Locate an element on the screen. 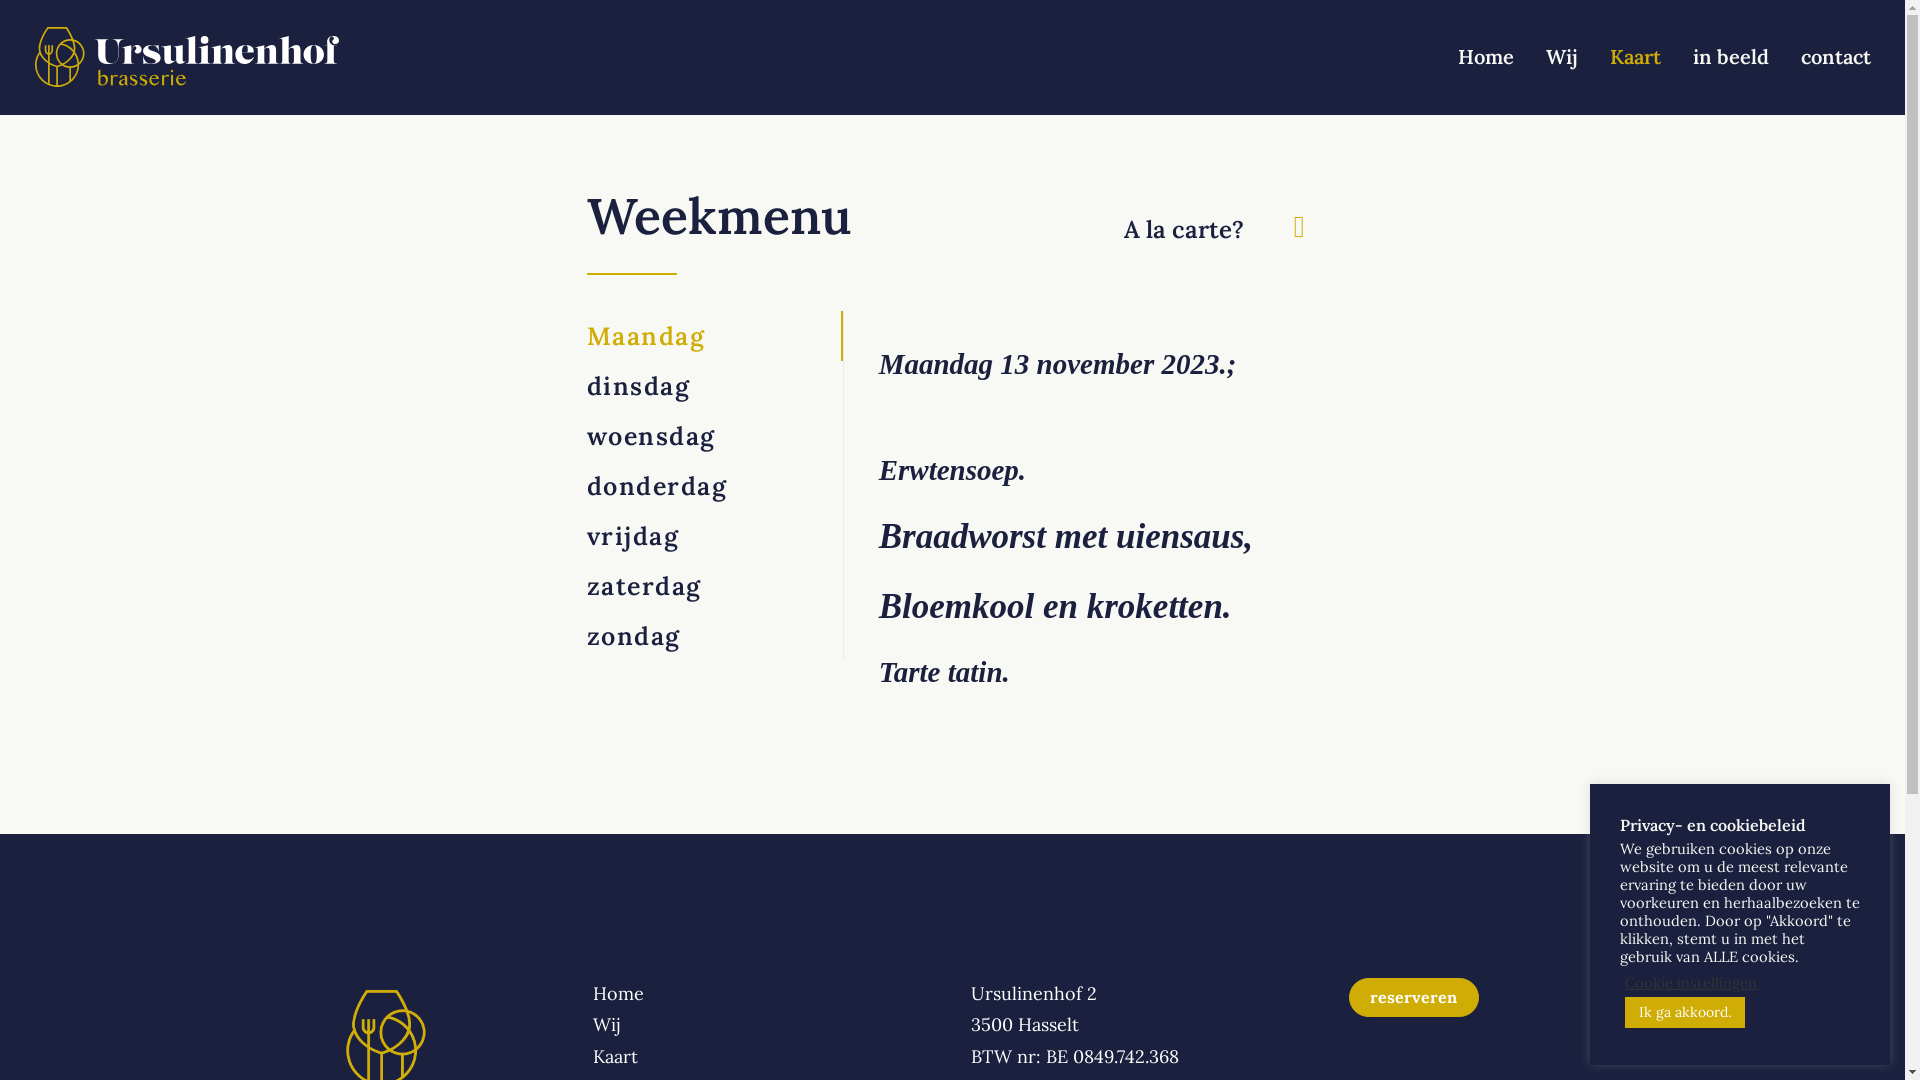 This screenshot has width=1920, height=1080. in beeld is located at coordinates (1730, 57).